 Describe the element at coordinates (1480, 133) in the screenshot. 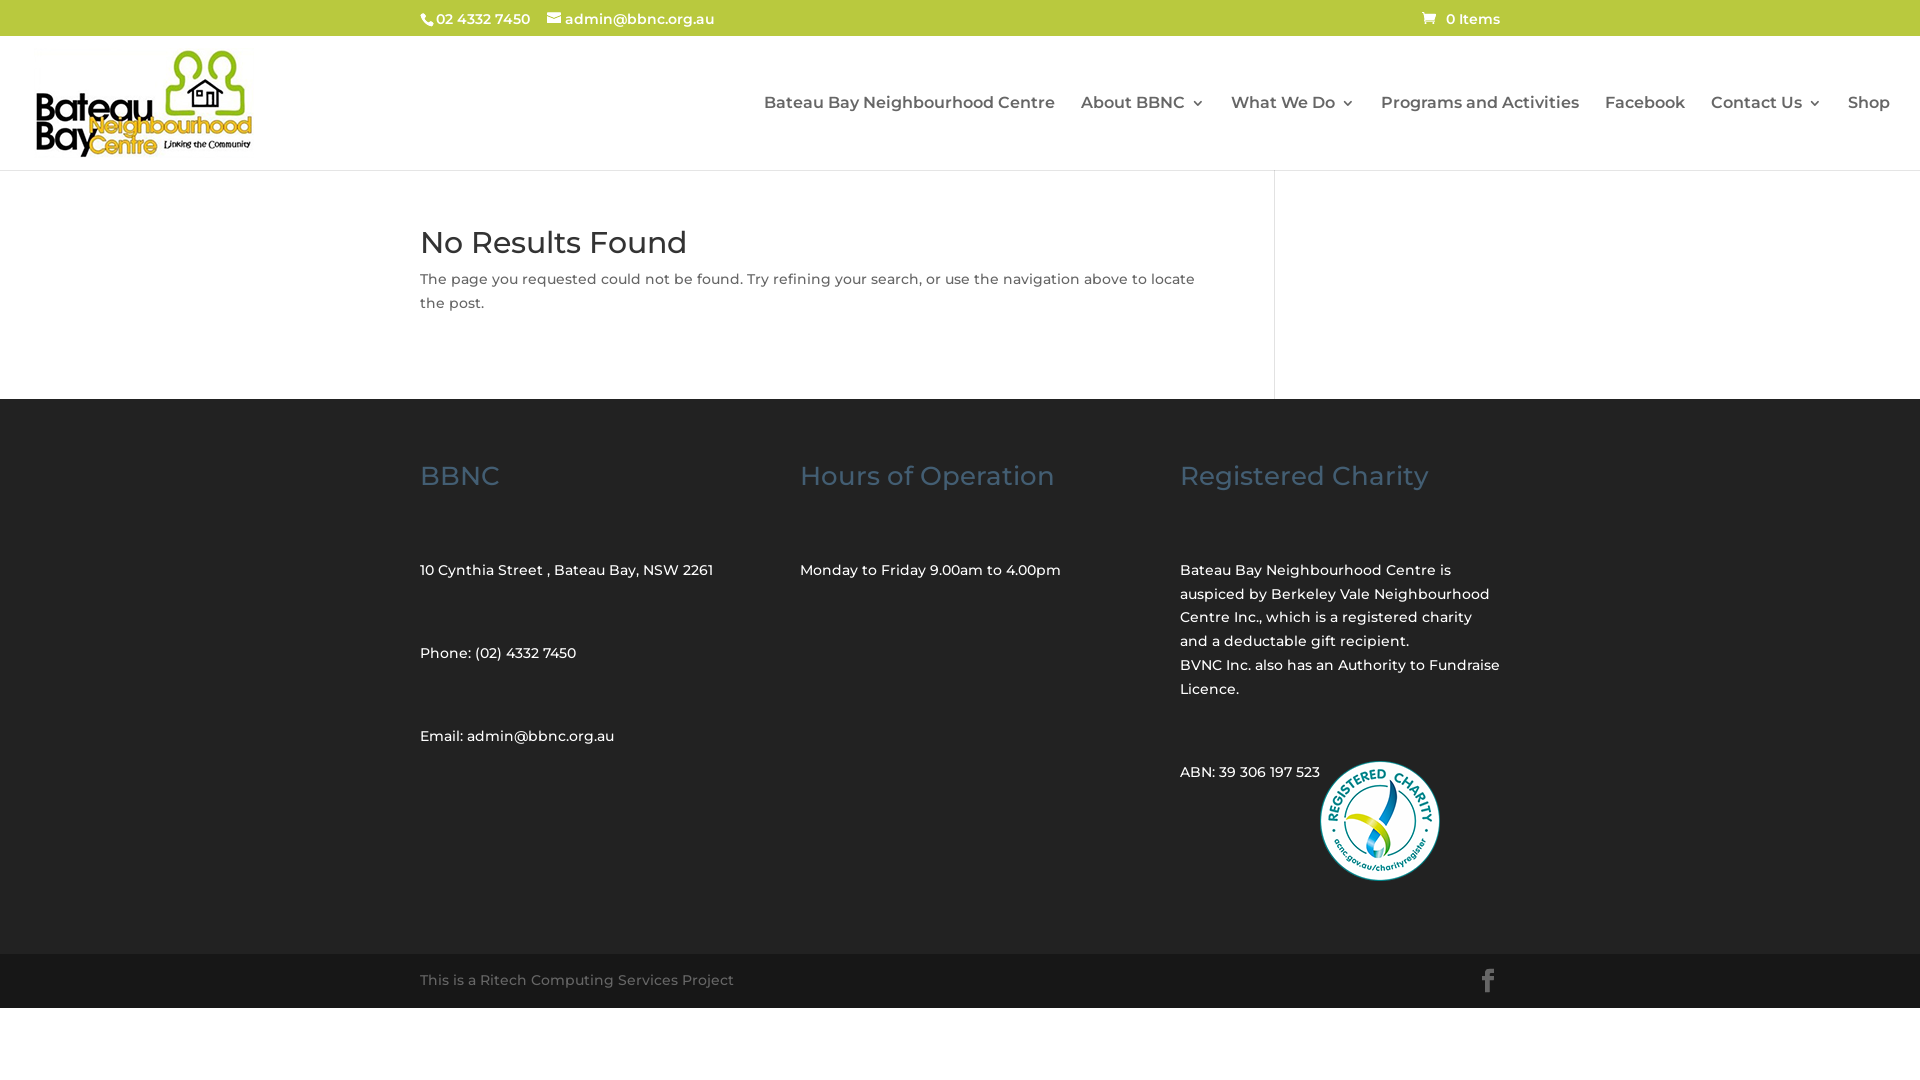

I see `Programs and Activities` at that location.